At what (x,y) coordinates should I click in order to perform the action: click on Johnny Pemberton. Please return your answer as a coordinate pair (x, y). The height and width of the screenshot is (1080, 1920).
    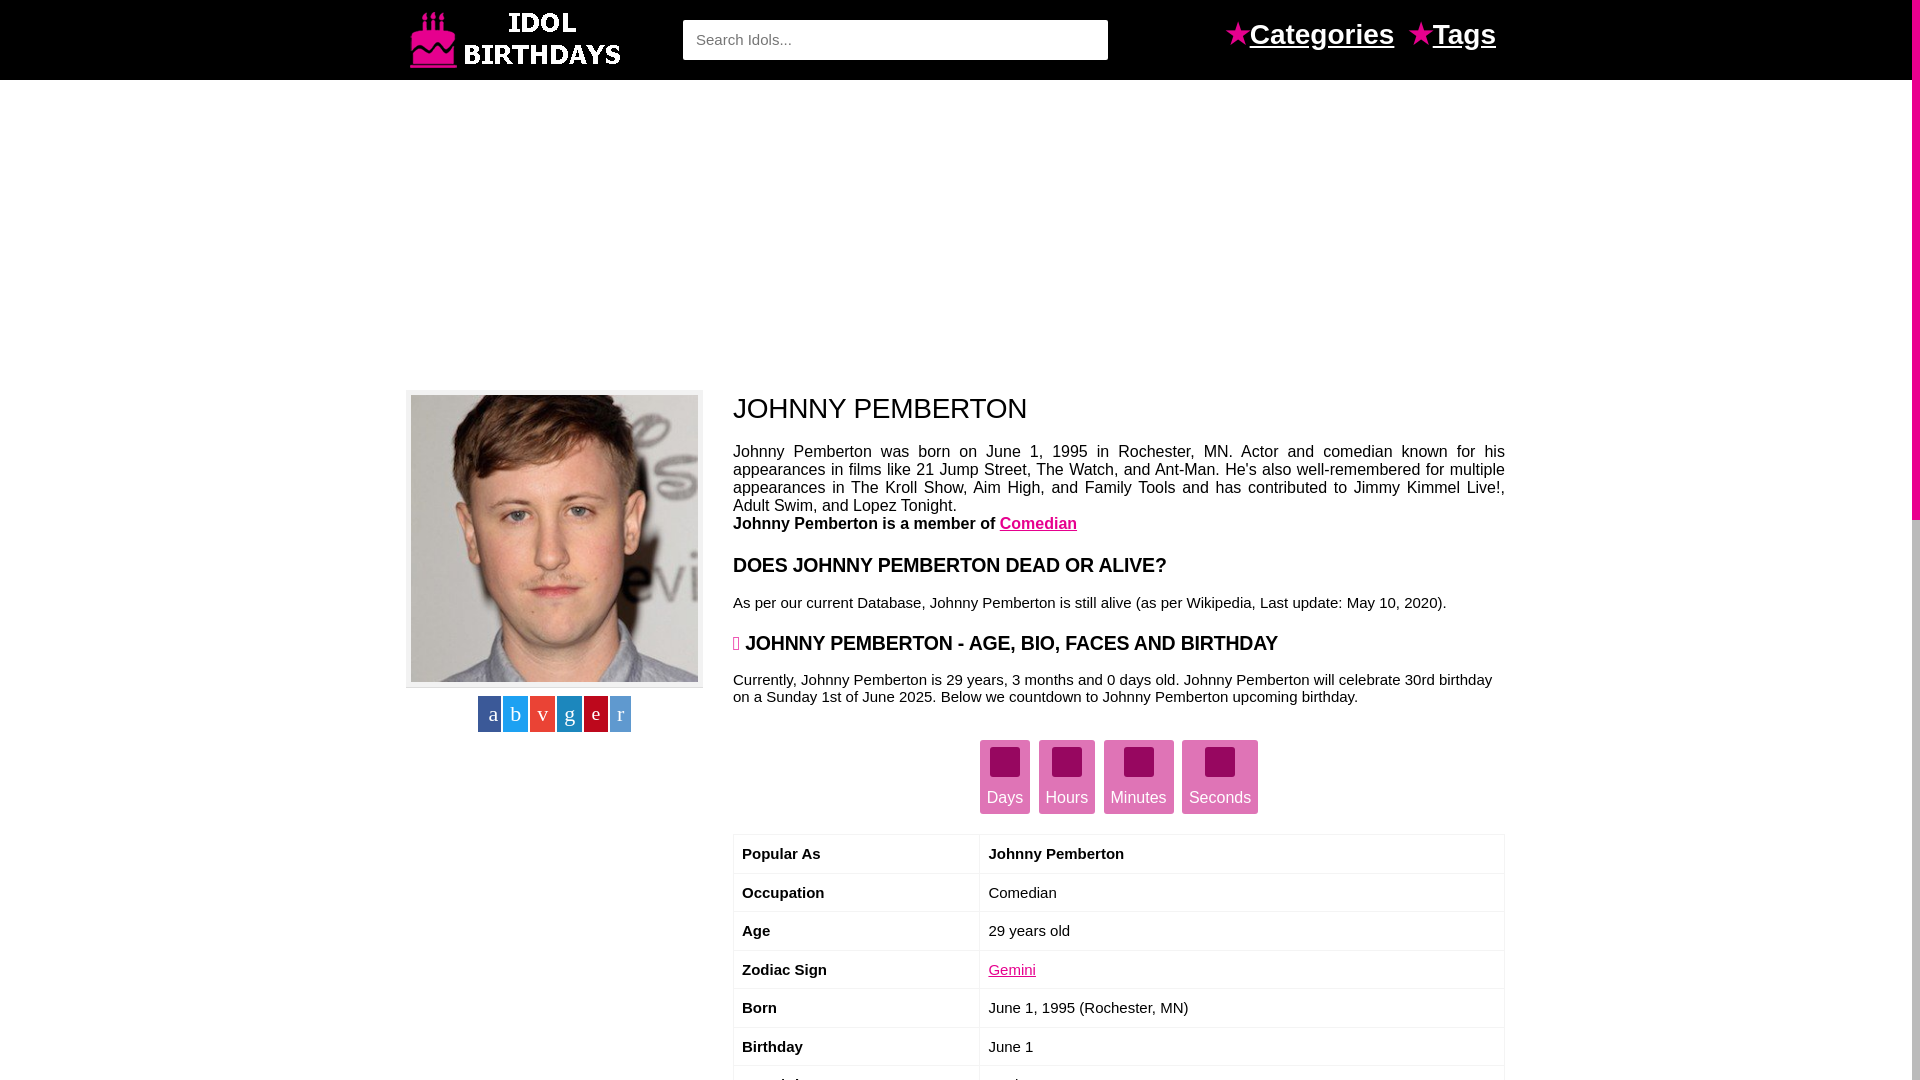
    Looking at the image, I should click on (554, 538).